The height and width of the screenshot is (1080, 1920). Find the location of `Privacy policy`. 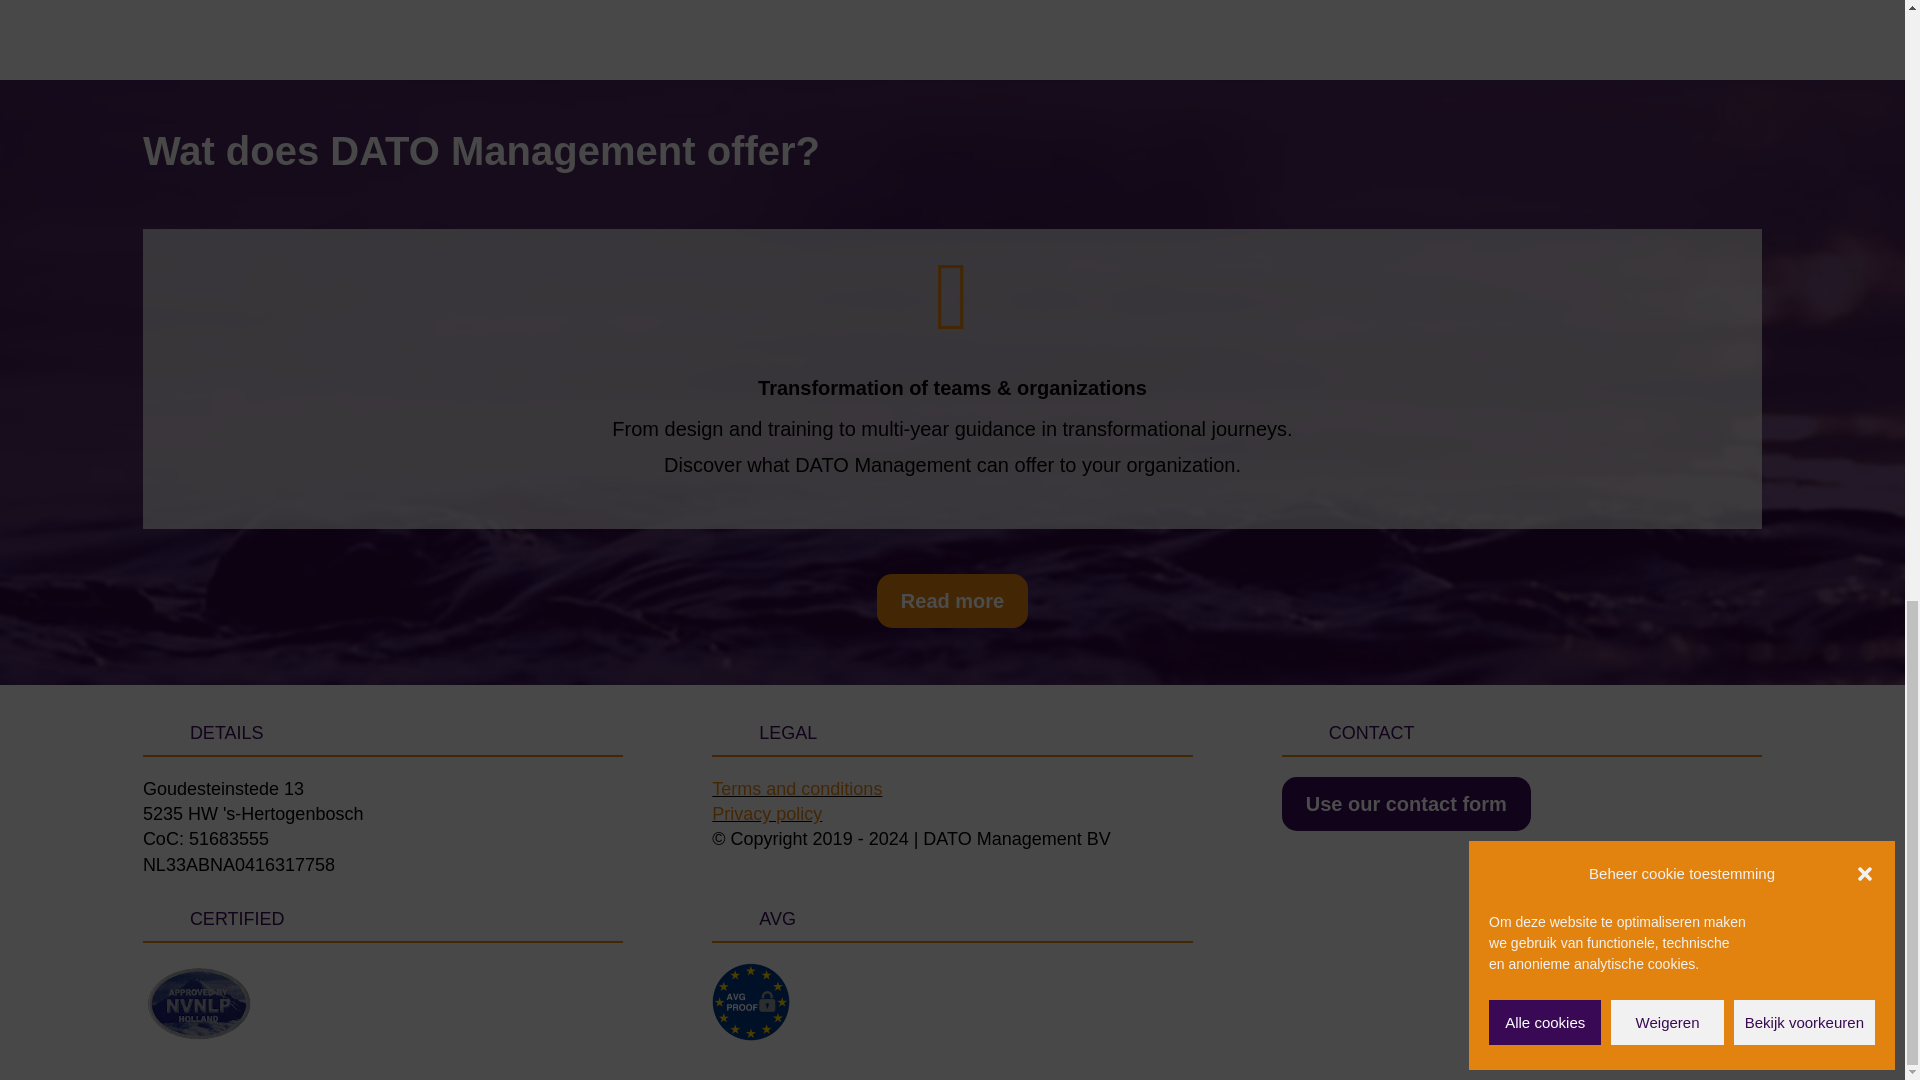

Privacy policy is located at coordinates (766, 814).